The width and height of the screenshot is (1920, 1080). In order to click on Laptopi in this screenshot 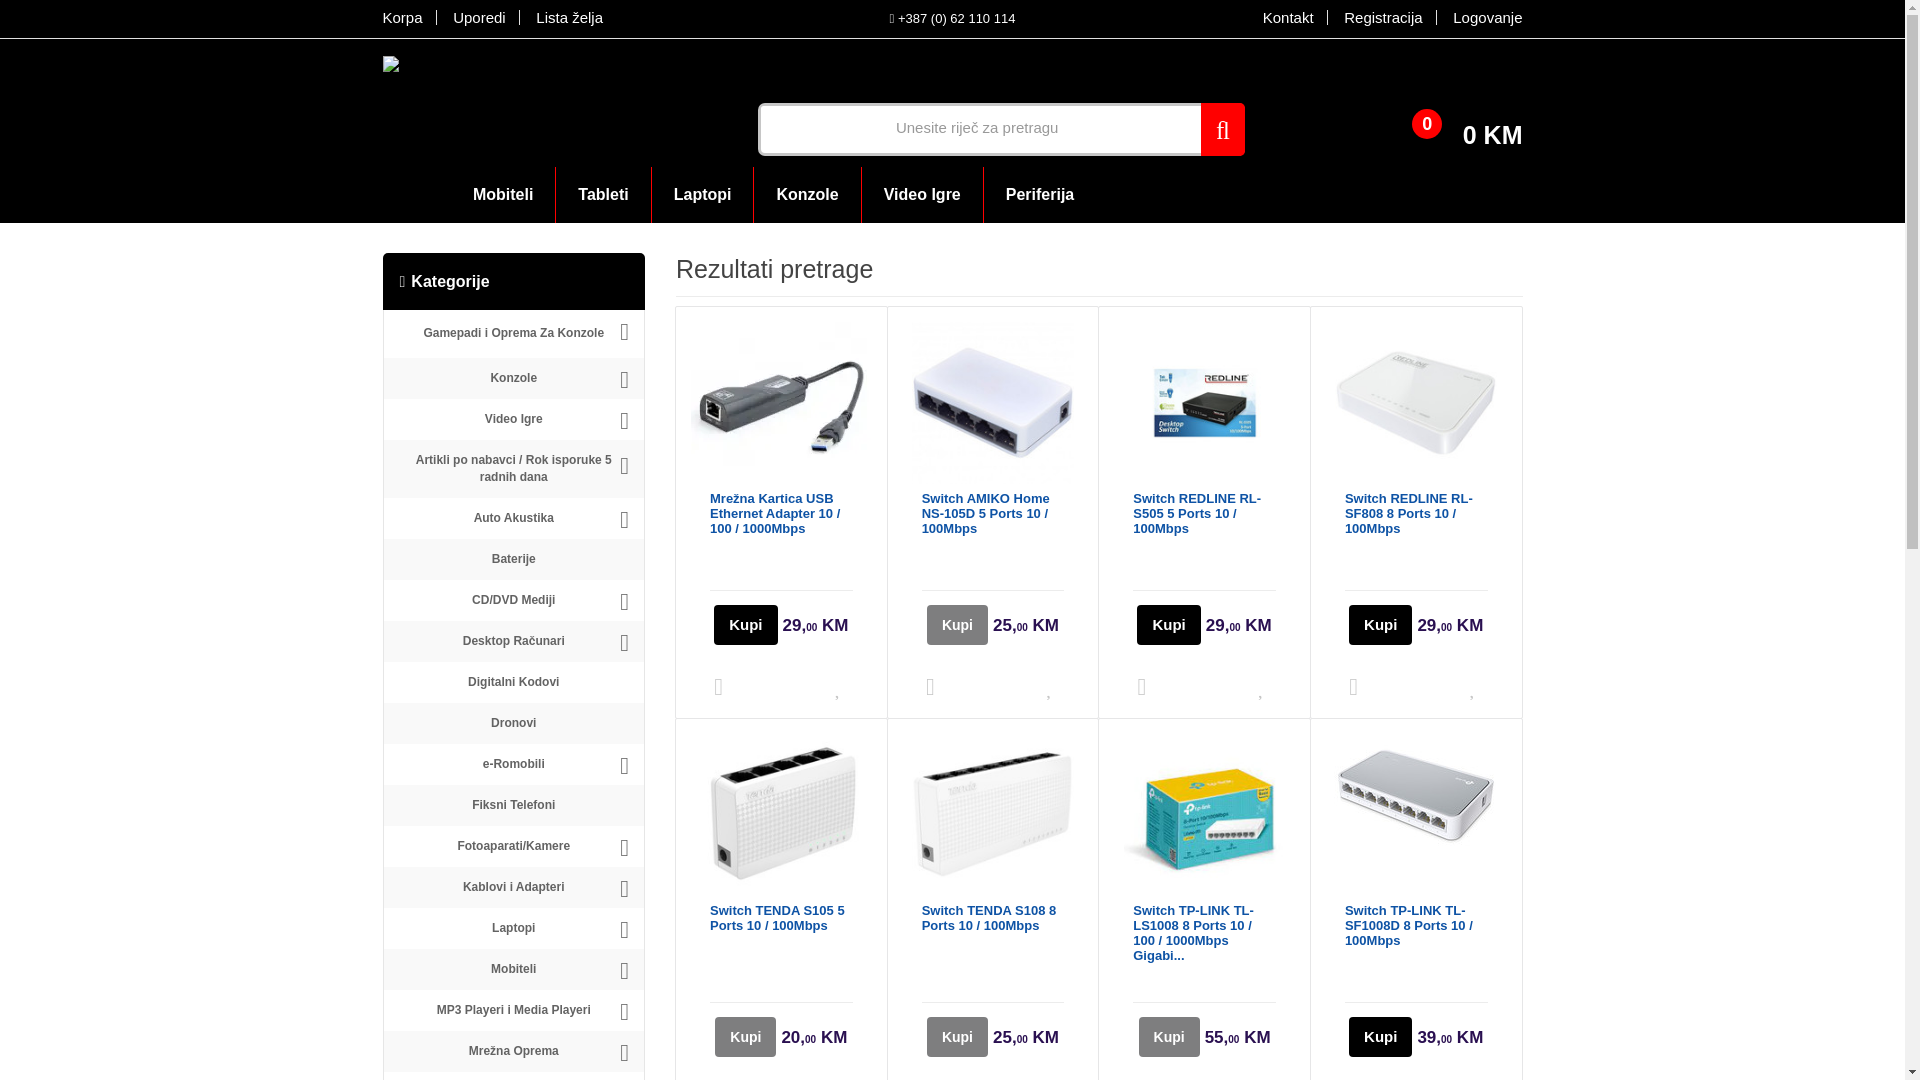, I will do `click(514, 928)`.